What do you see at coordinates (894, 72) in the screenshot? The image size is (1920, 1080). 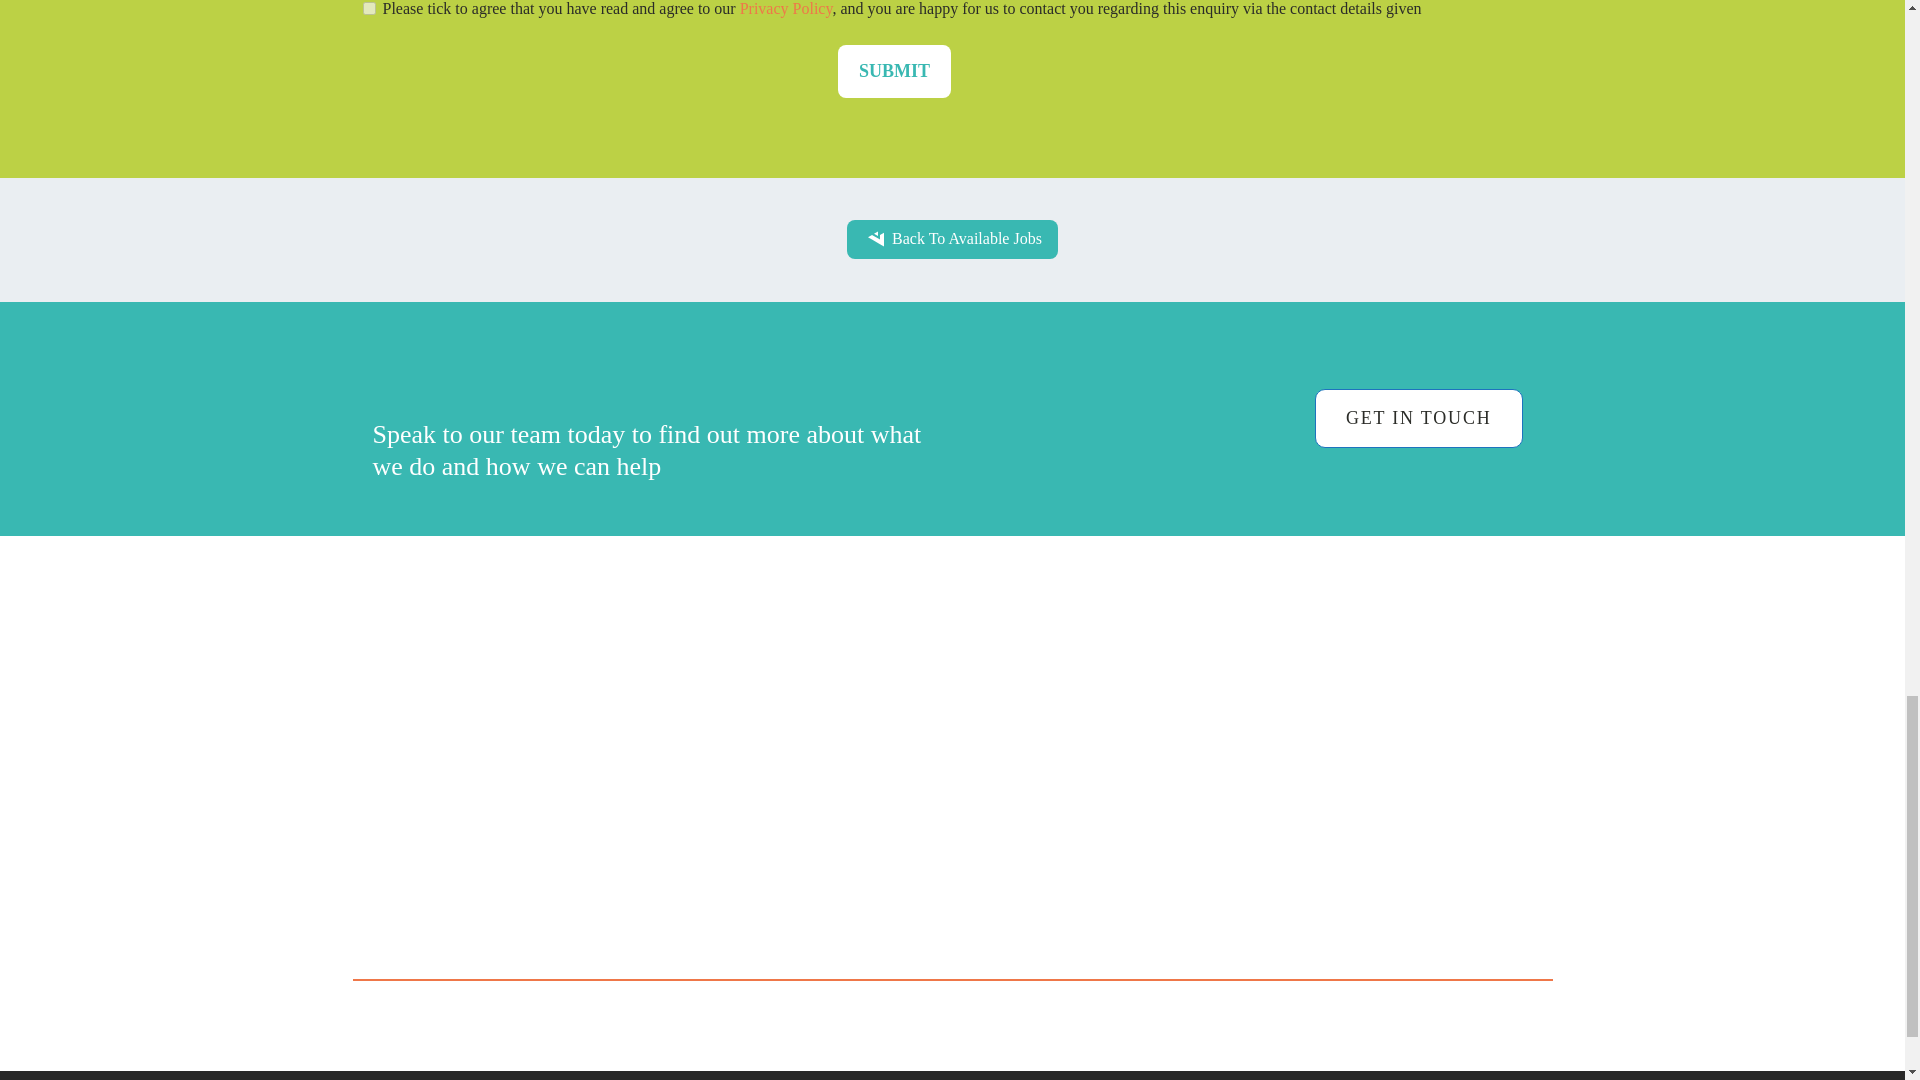 I see `SUBMIT` at bounding box center [894, 72].